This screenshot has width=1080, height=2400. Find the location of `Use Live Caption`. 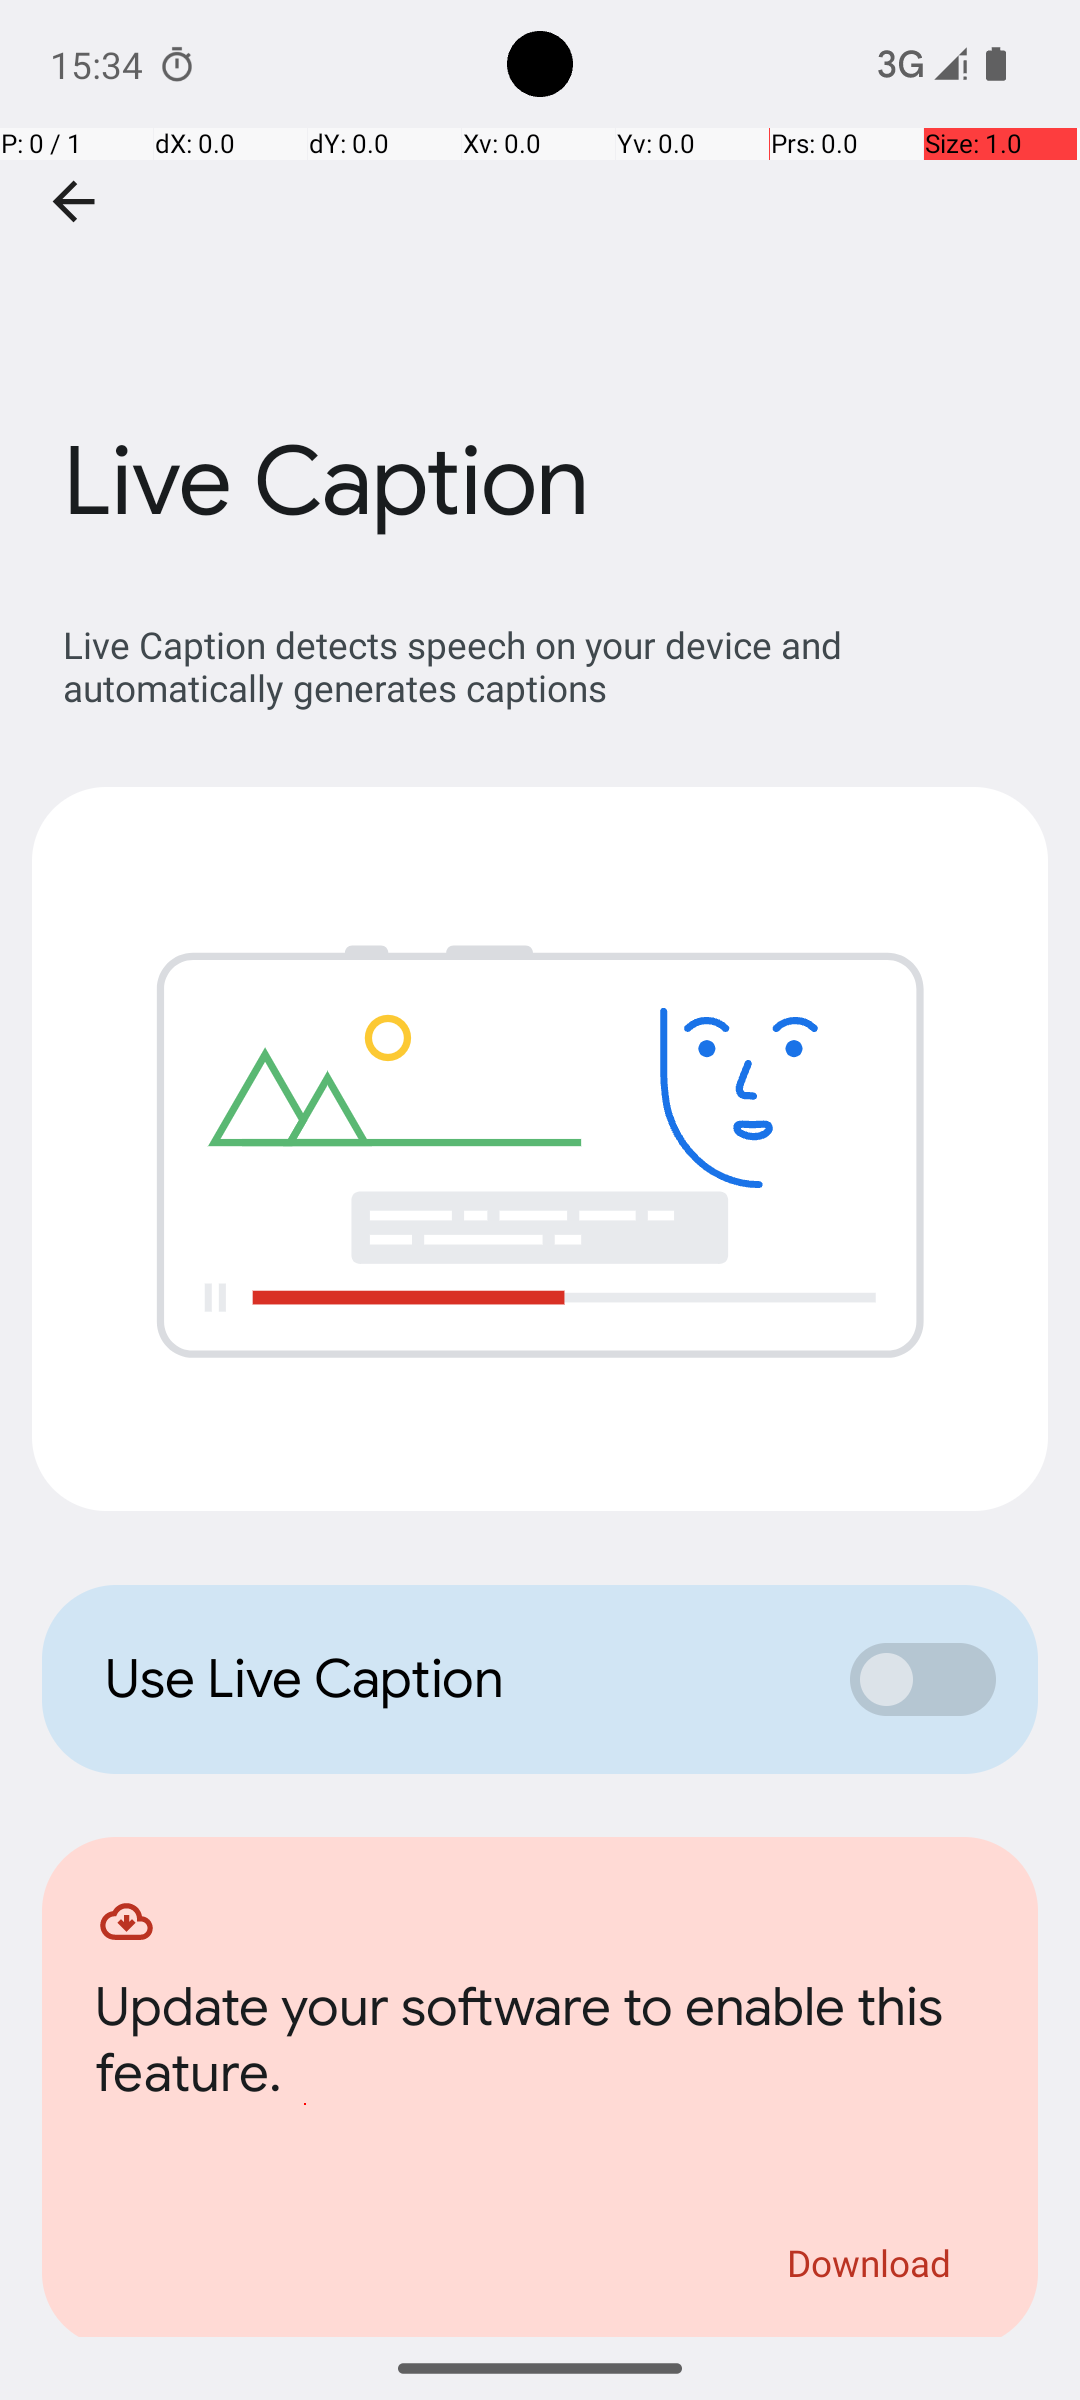

Use Live Caption is located at coordinates (456, 1679).